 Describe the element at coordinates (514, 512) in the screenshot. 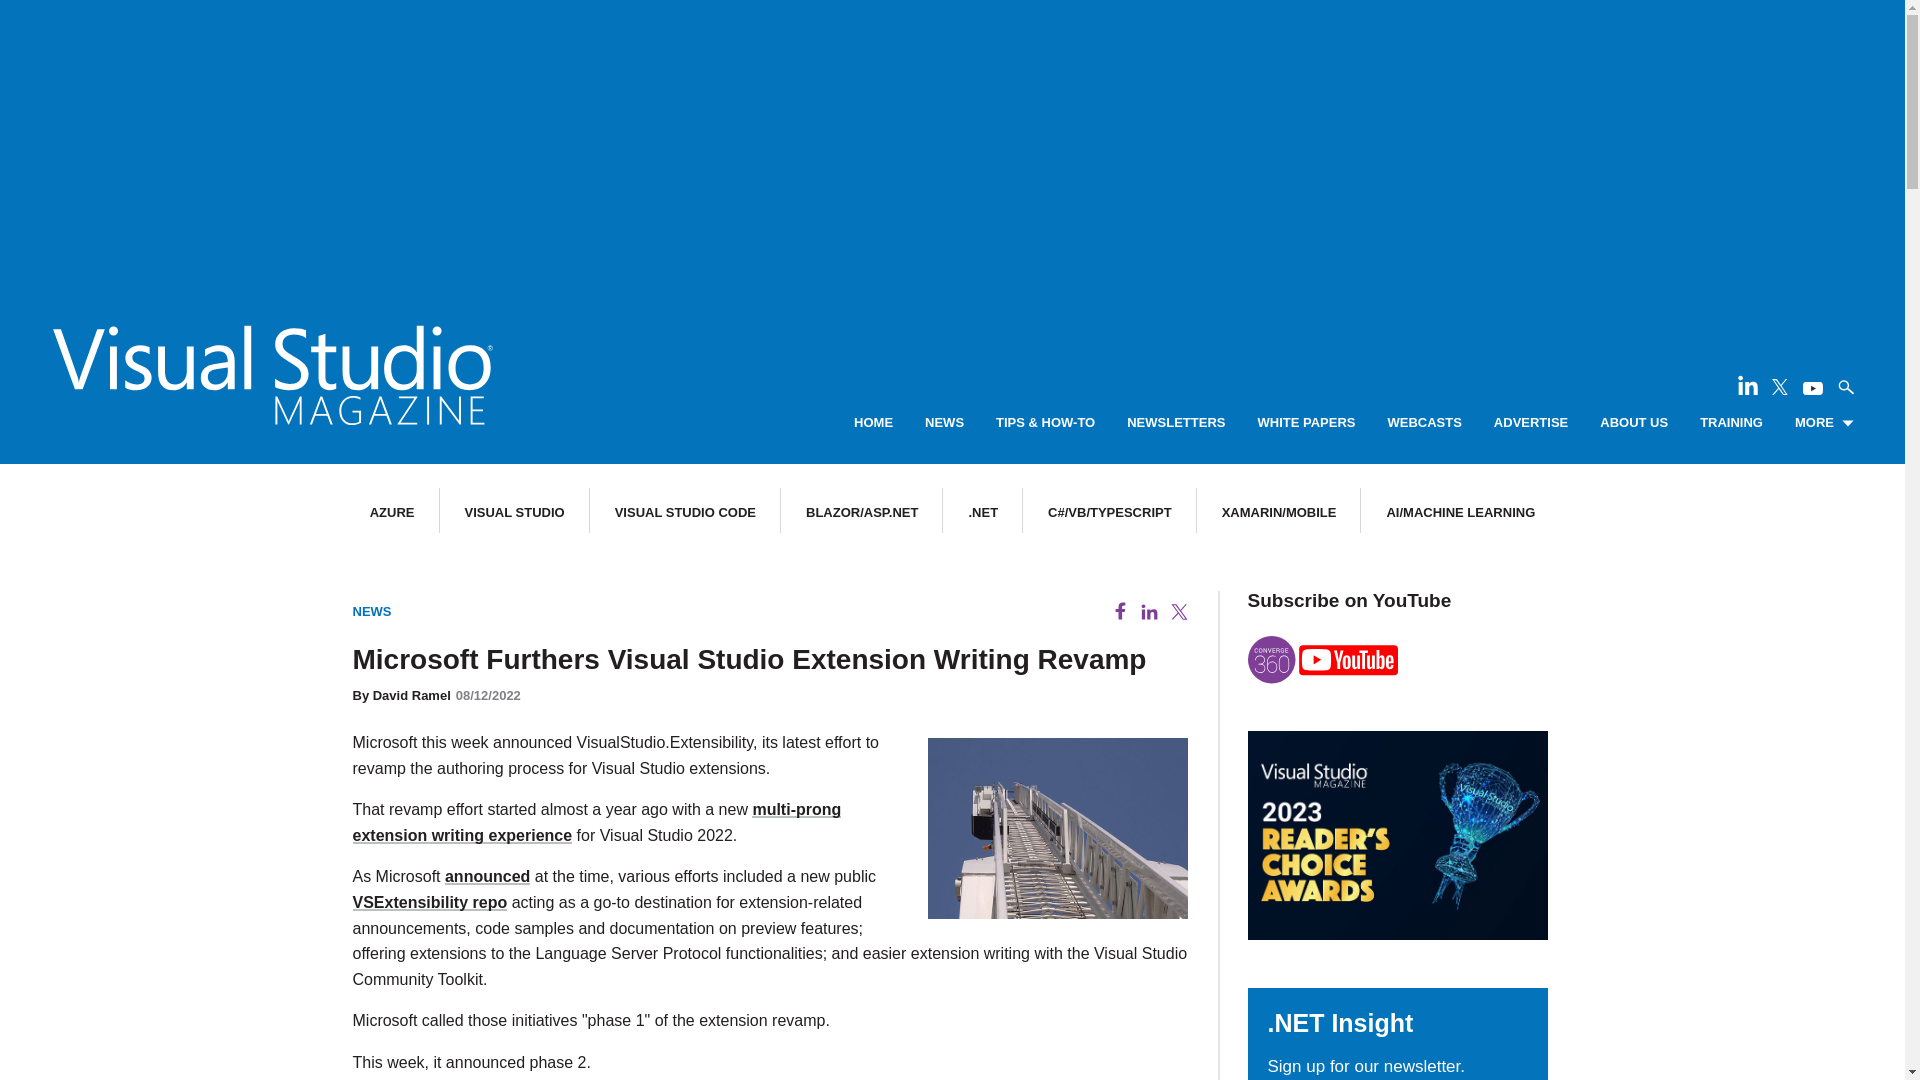

I see `VISUAL STUDIO` at that location.